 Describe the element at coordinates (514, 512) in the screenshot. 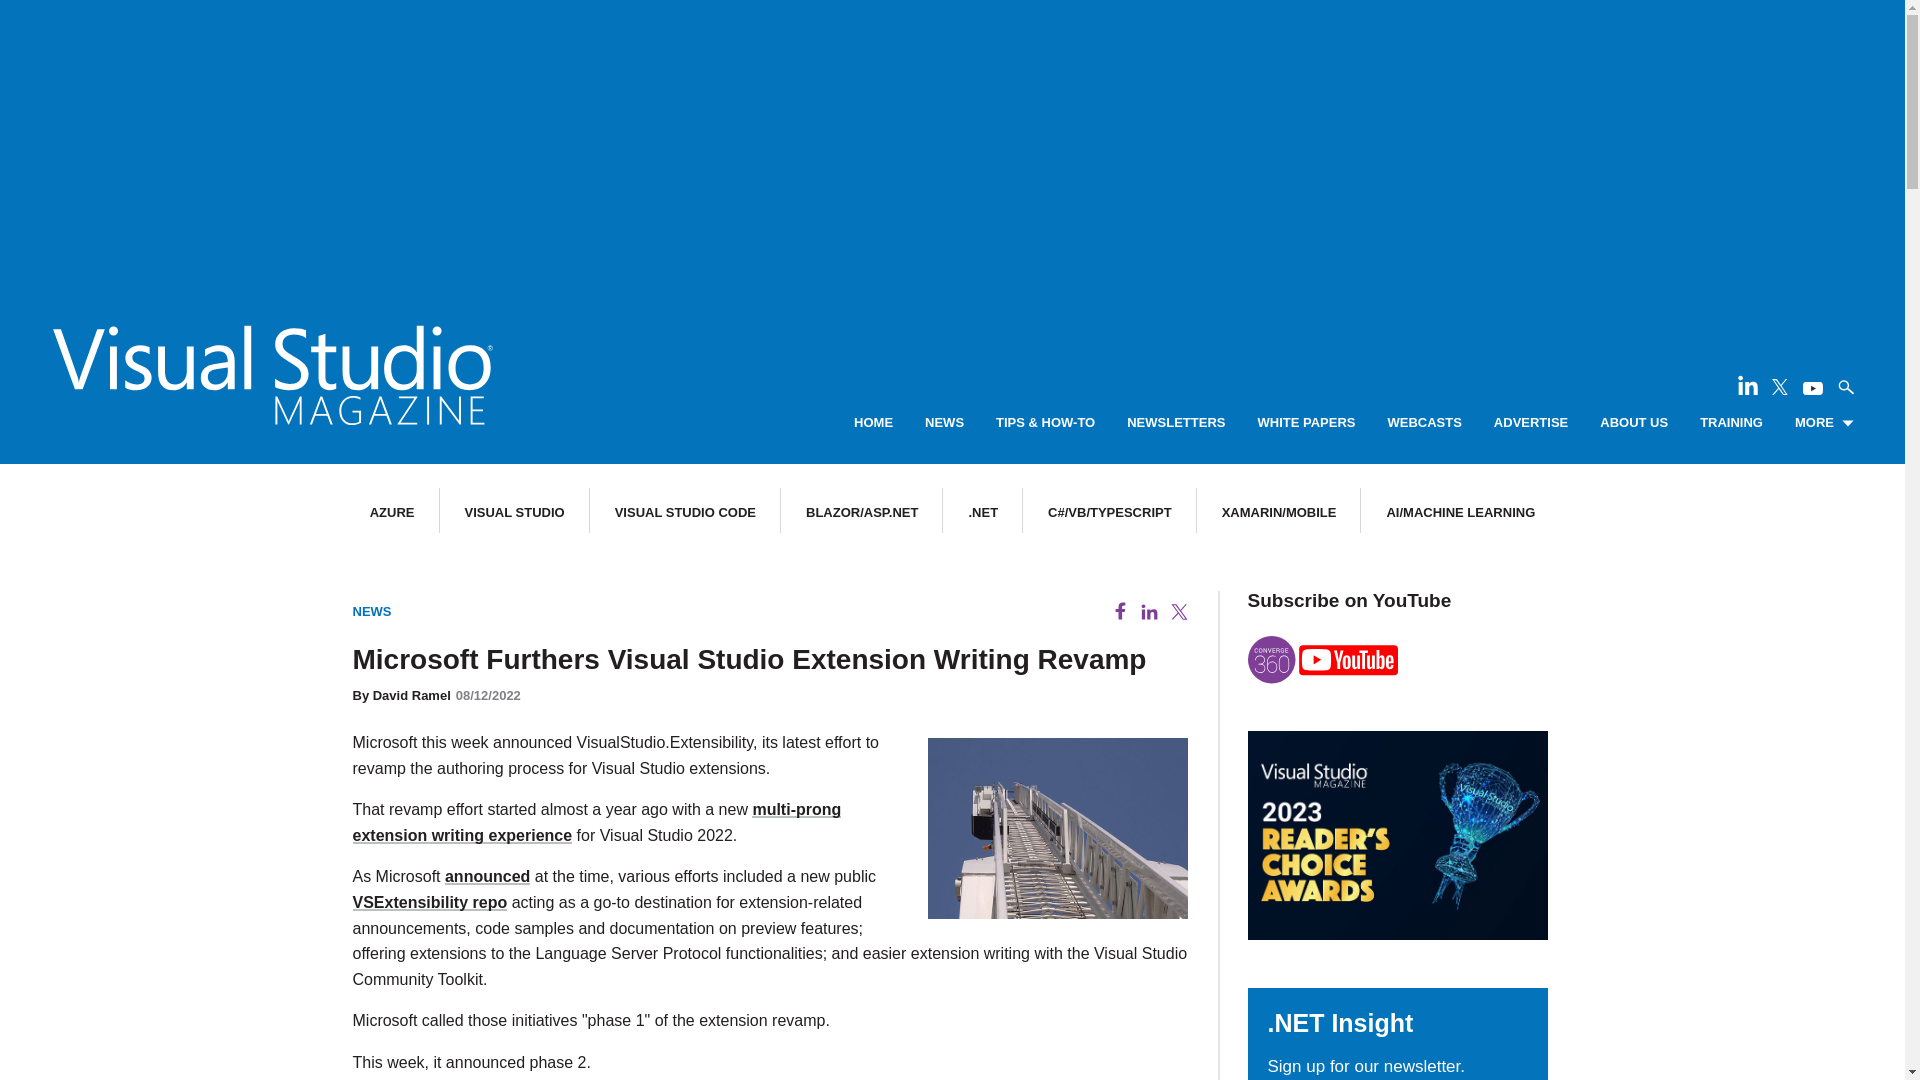

I see `VISUAL STUDIO` at that location.